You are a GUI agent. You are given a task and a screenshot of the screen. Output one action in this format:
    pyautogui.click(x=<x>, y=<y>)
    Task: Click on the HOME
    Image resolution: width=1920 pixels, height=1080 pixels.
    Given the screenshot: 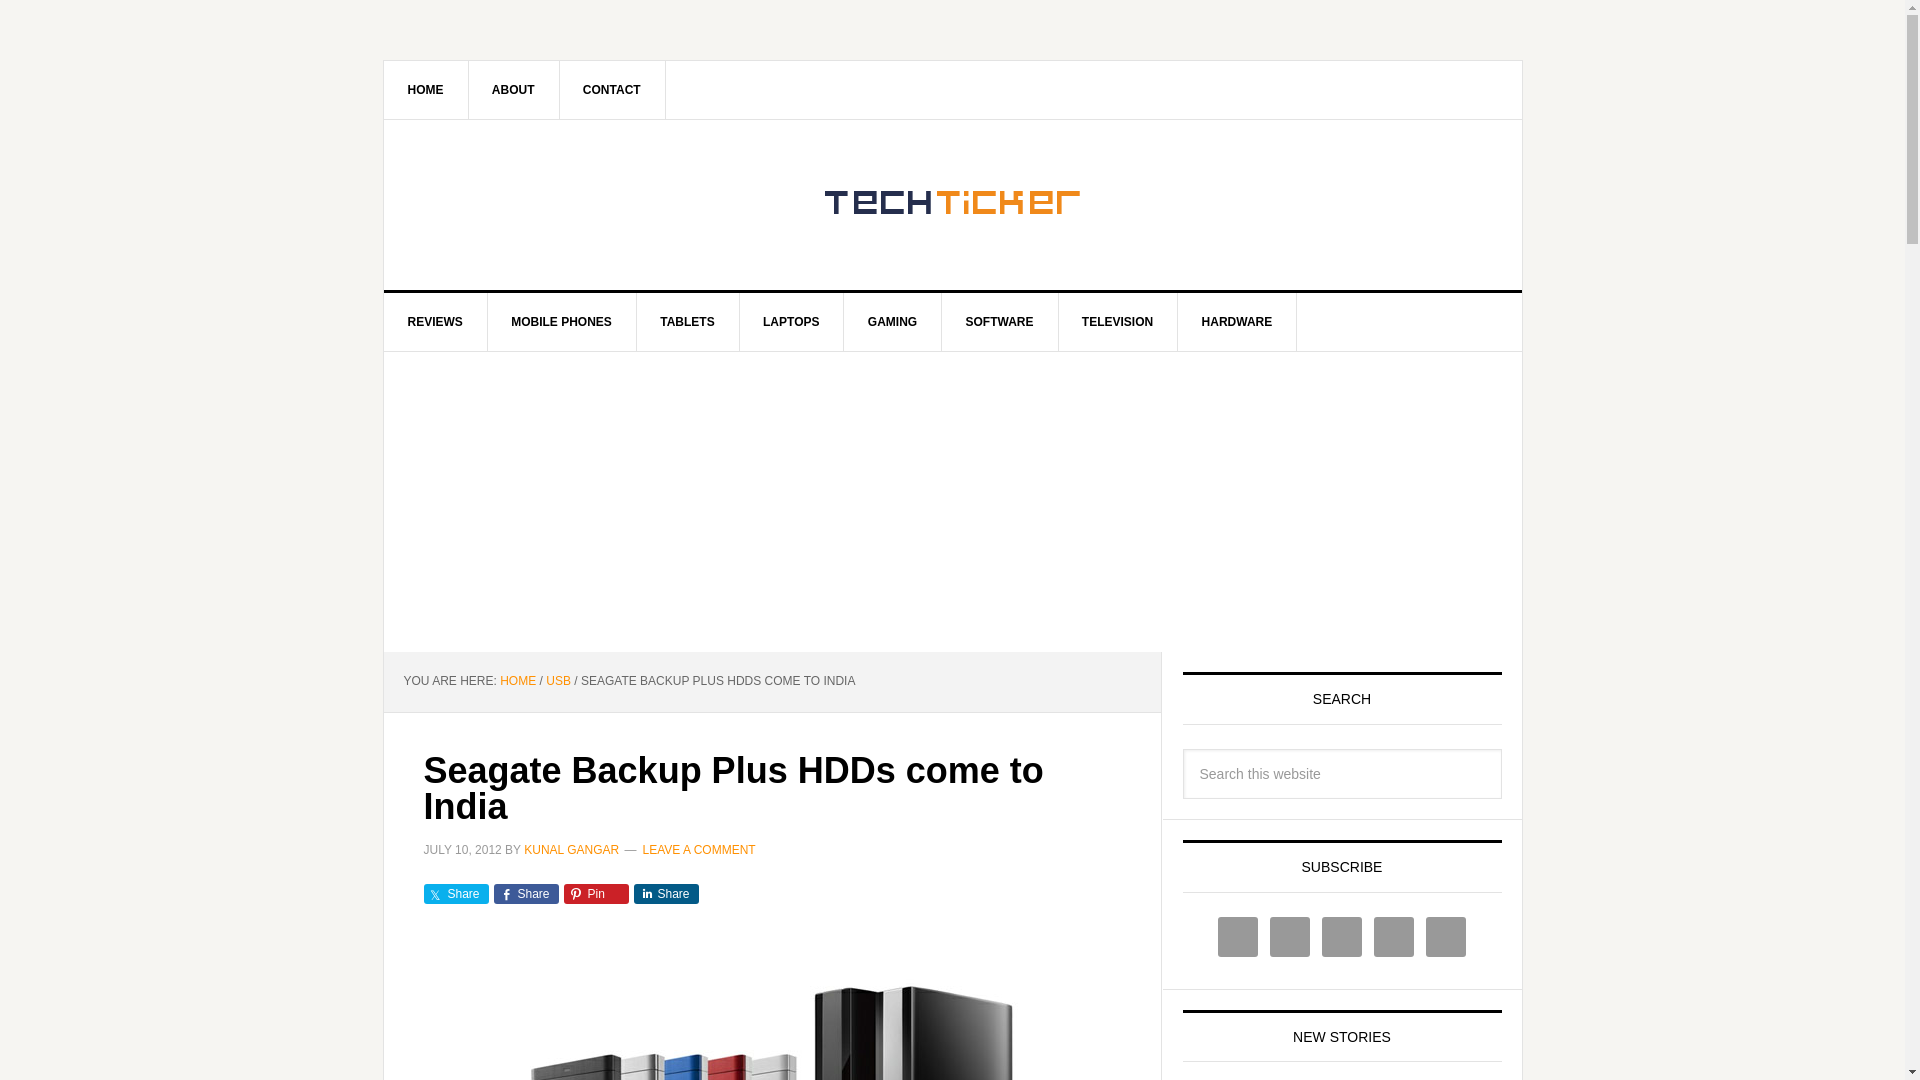 What is the action you would take?
    pyautogui.click(x=517, y=680)
    